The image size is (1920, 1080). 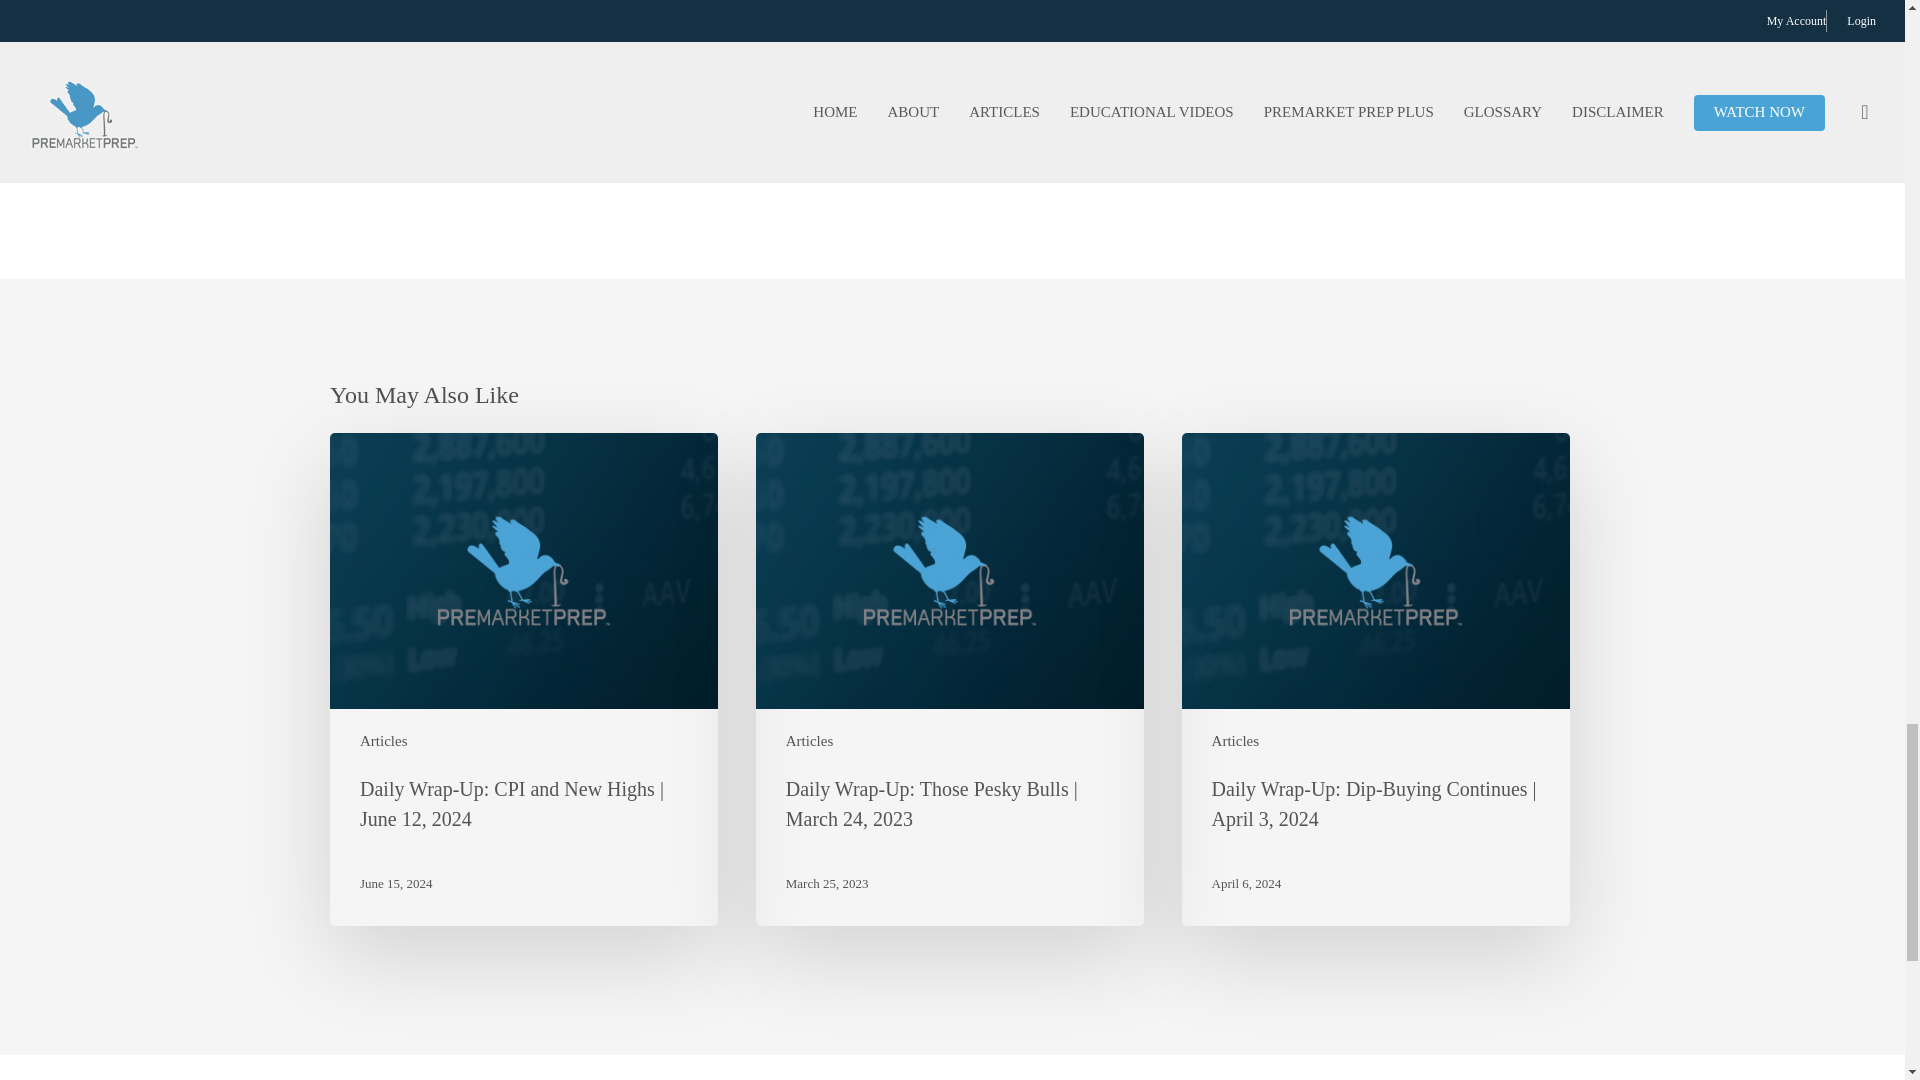 What do you see at coordinates (809, 741) in the screenshot?
I see `Articles` at bounding box center [809, 741].